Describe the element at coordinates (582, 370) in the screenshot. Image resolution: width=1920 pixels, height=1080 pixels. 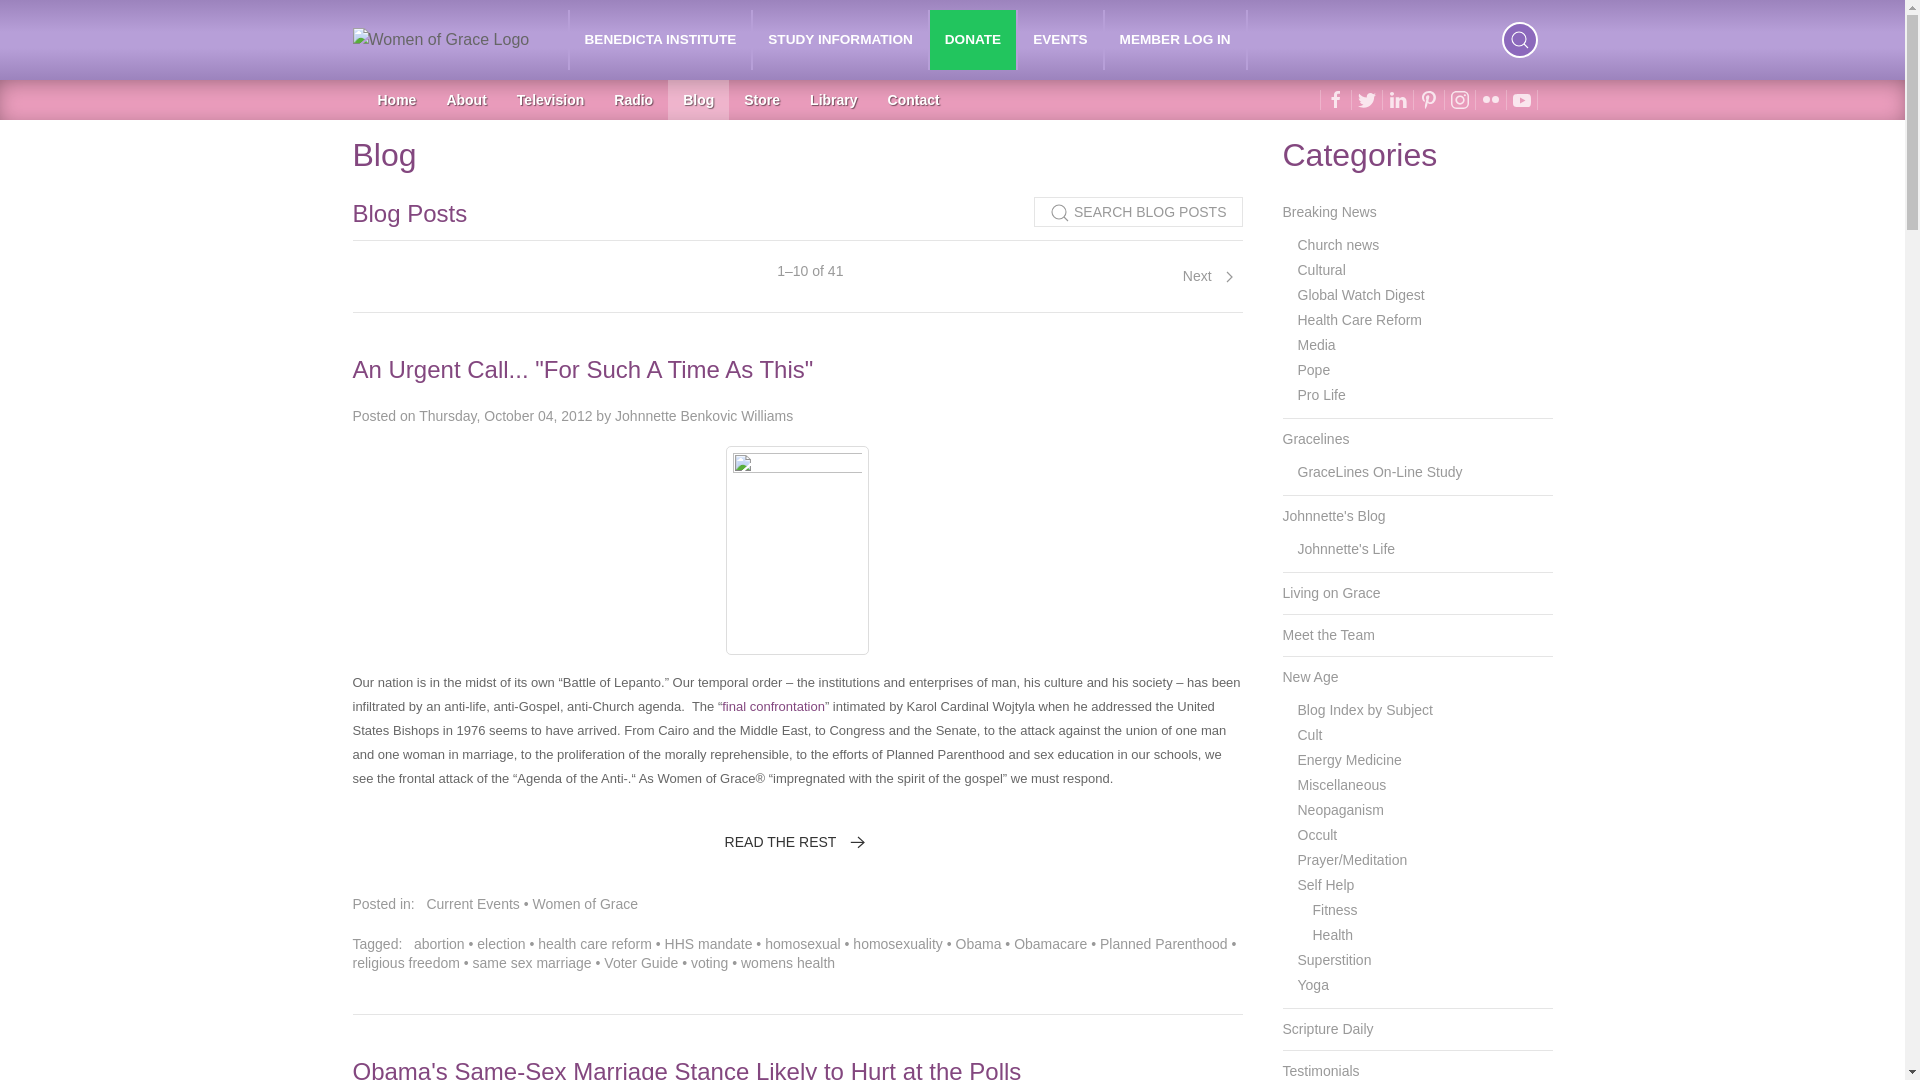
I see `Permalink to An Urgent Call... "For Such A Time As This"` at that location.